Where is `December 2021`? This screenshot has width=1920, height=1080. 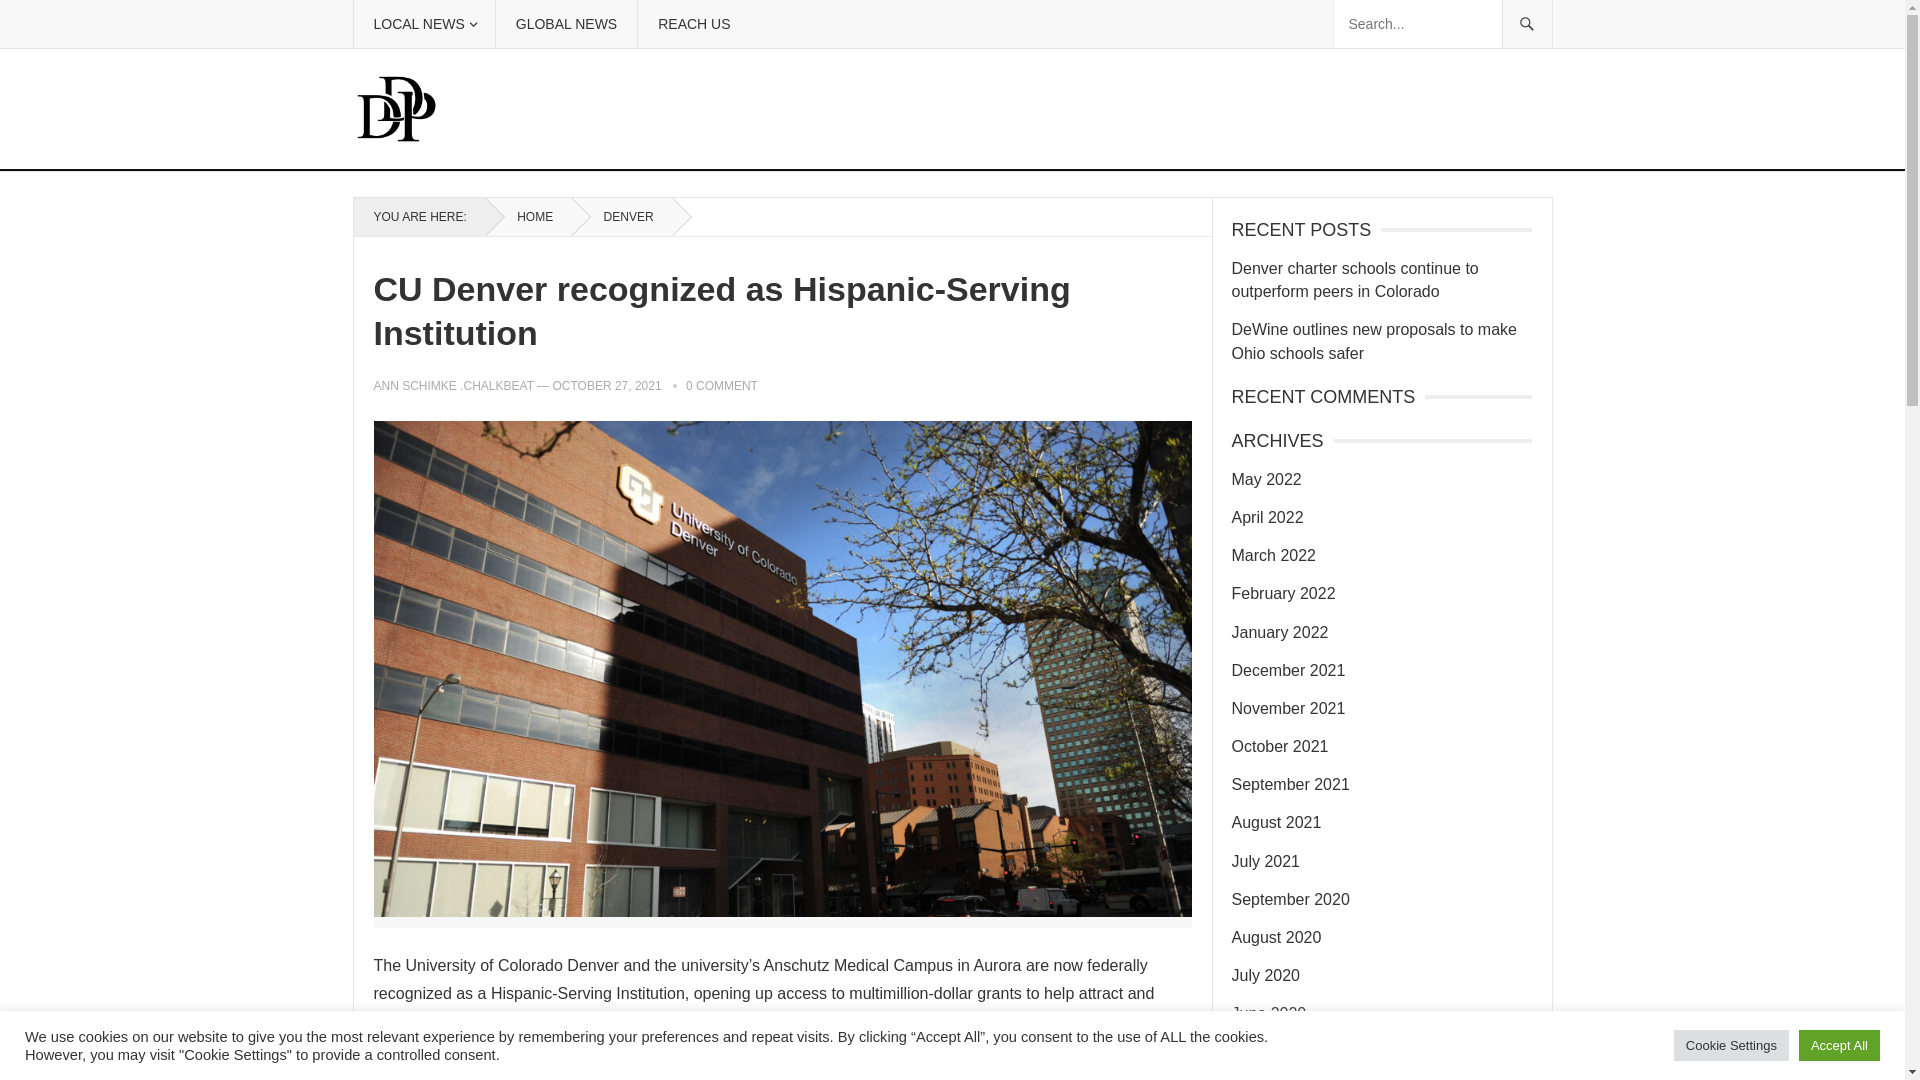 December 2021 is located at coordinates (1288, 670).